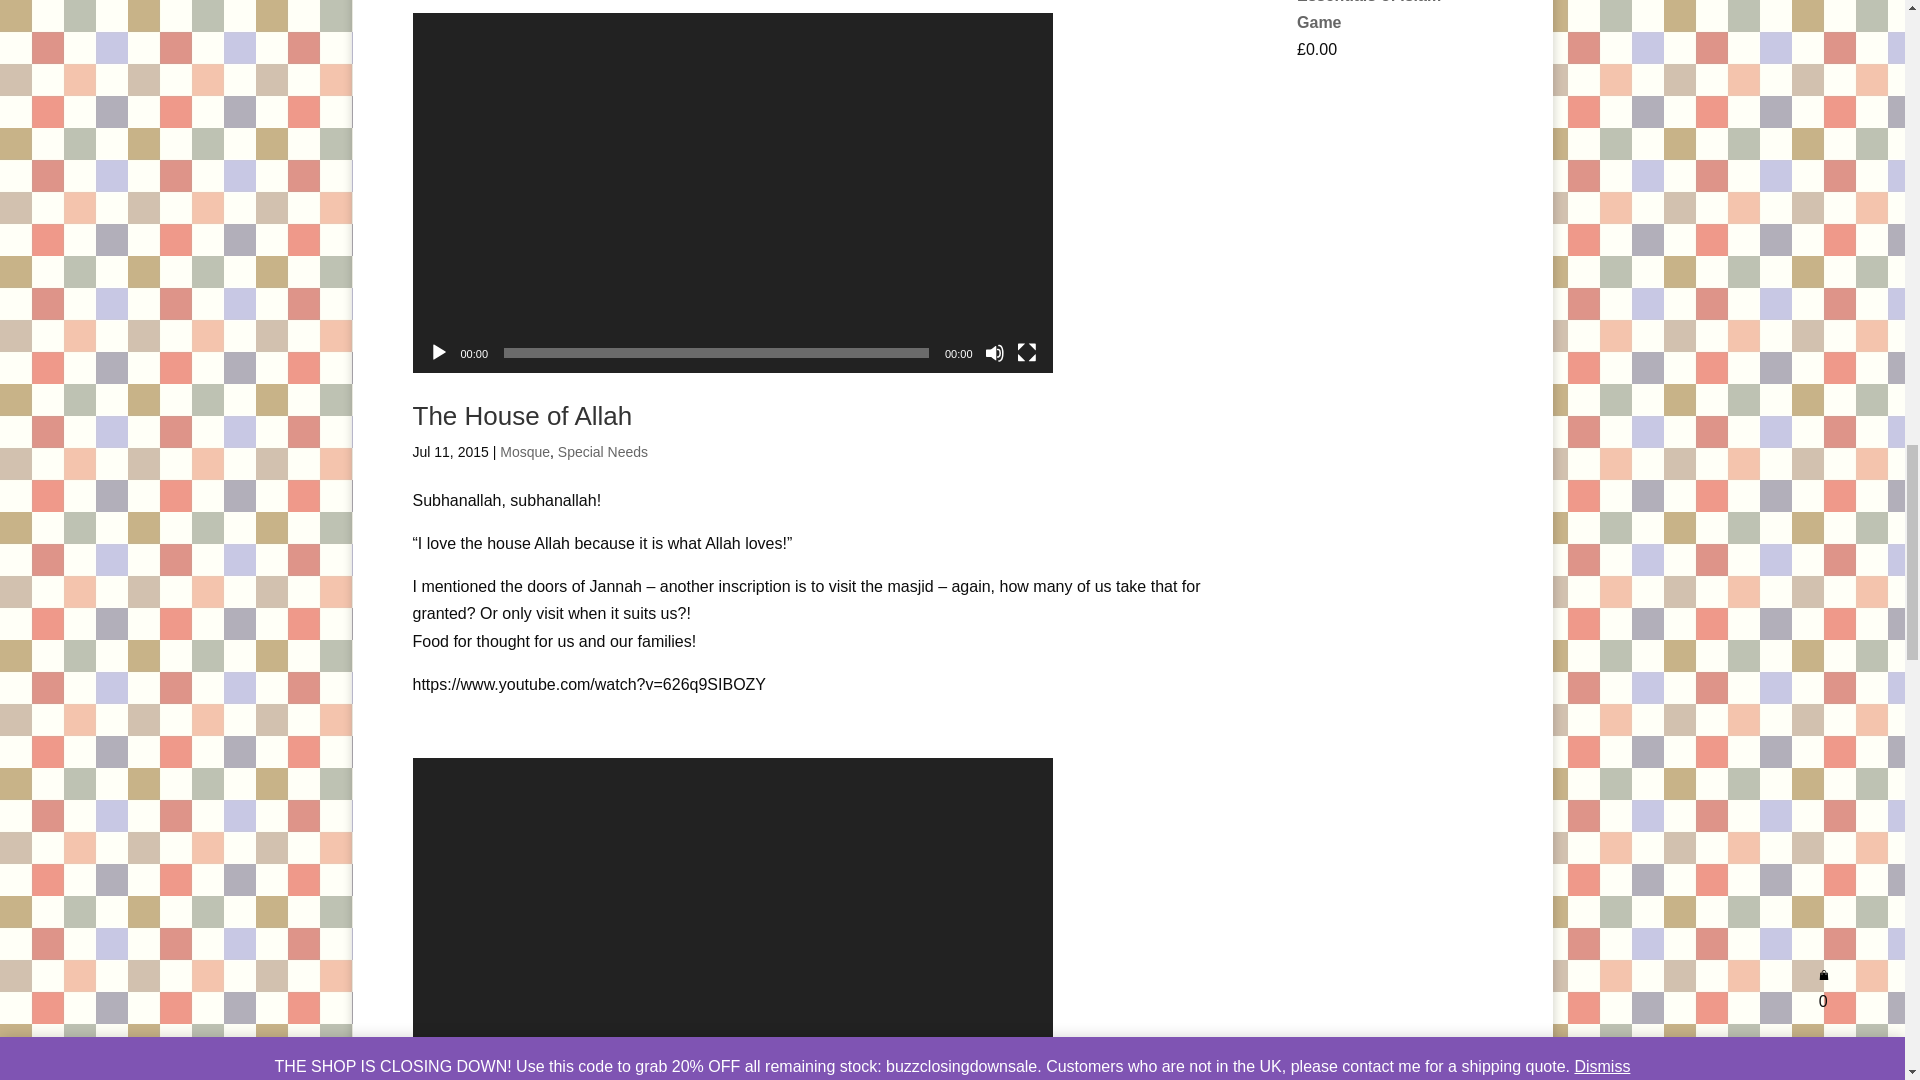 This screenshot has height=1080, width=1920. Describe the element at coordinates (522, 415) in the screenshot. I see `The House of Allah` at that location.